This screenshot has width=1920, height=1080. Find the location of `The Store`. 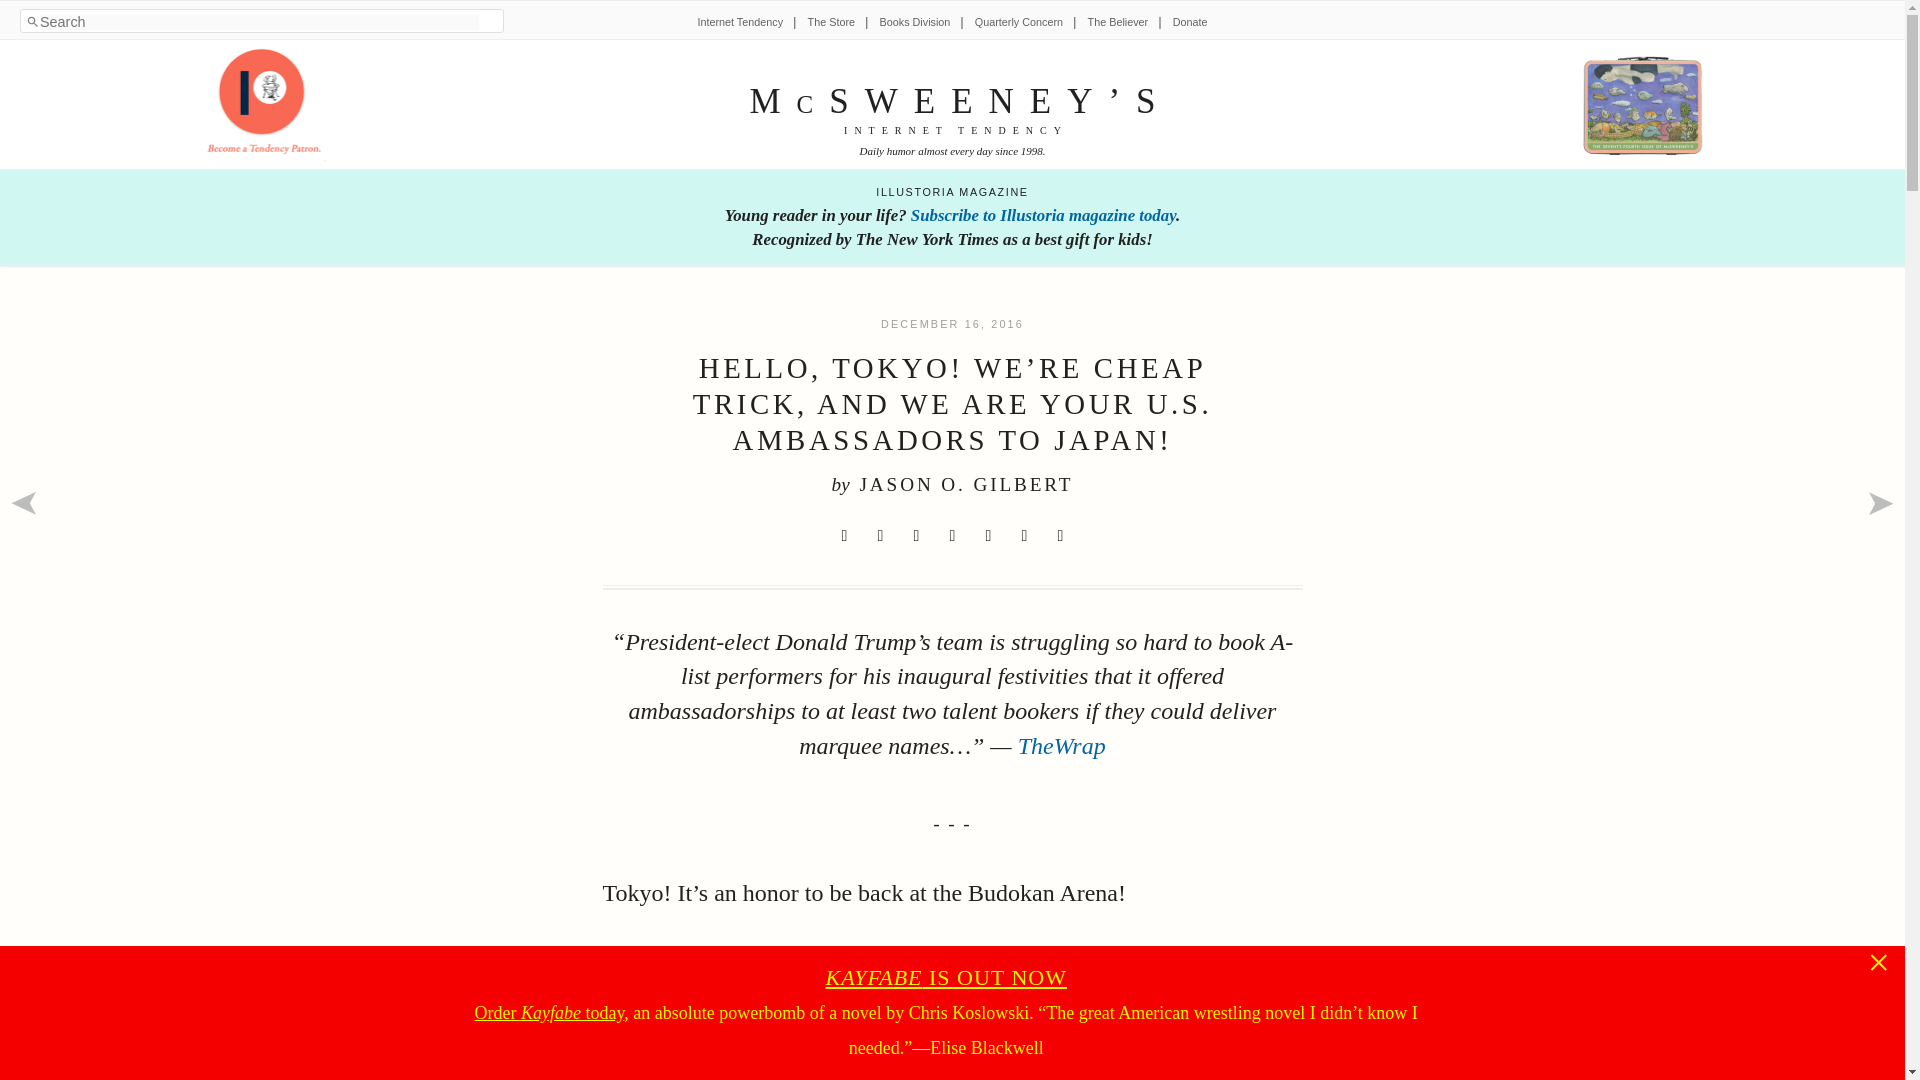

The Store is located at coordinates (831, 22).